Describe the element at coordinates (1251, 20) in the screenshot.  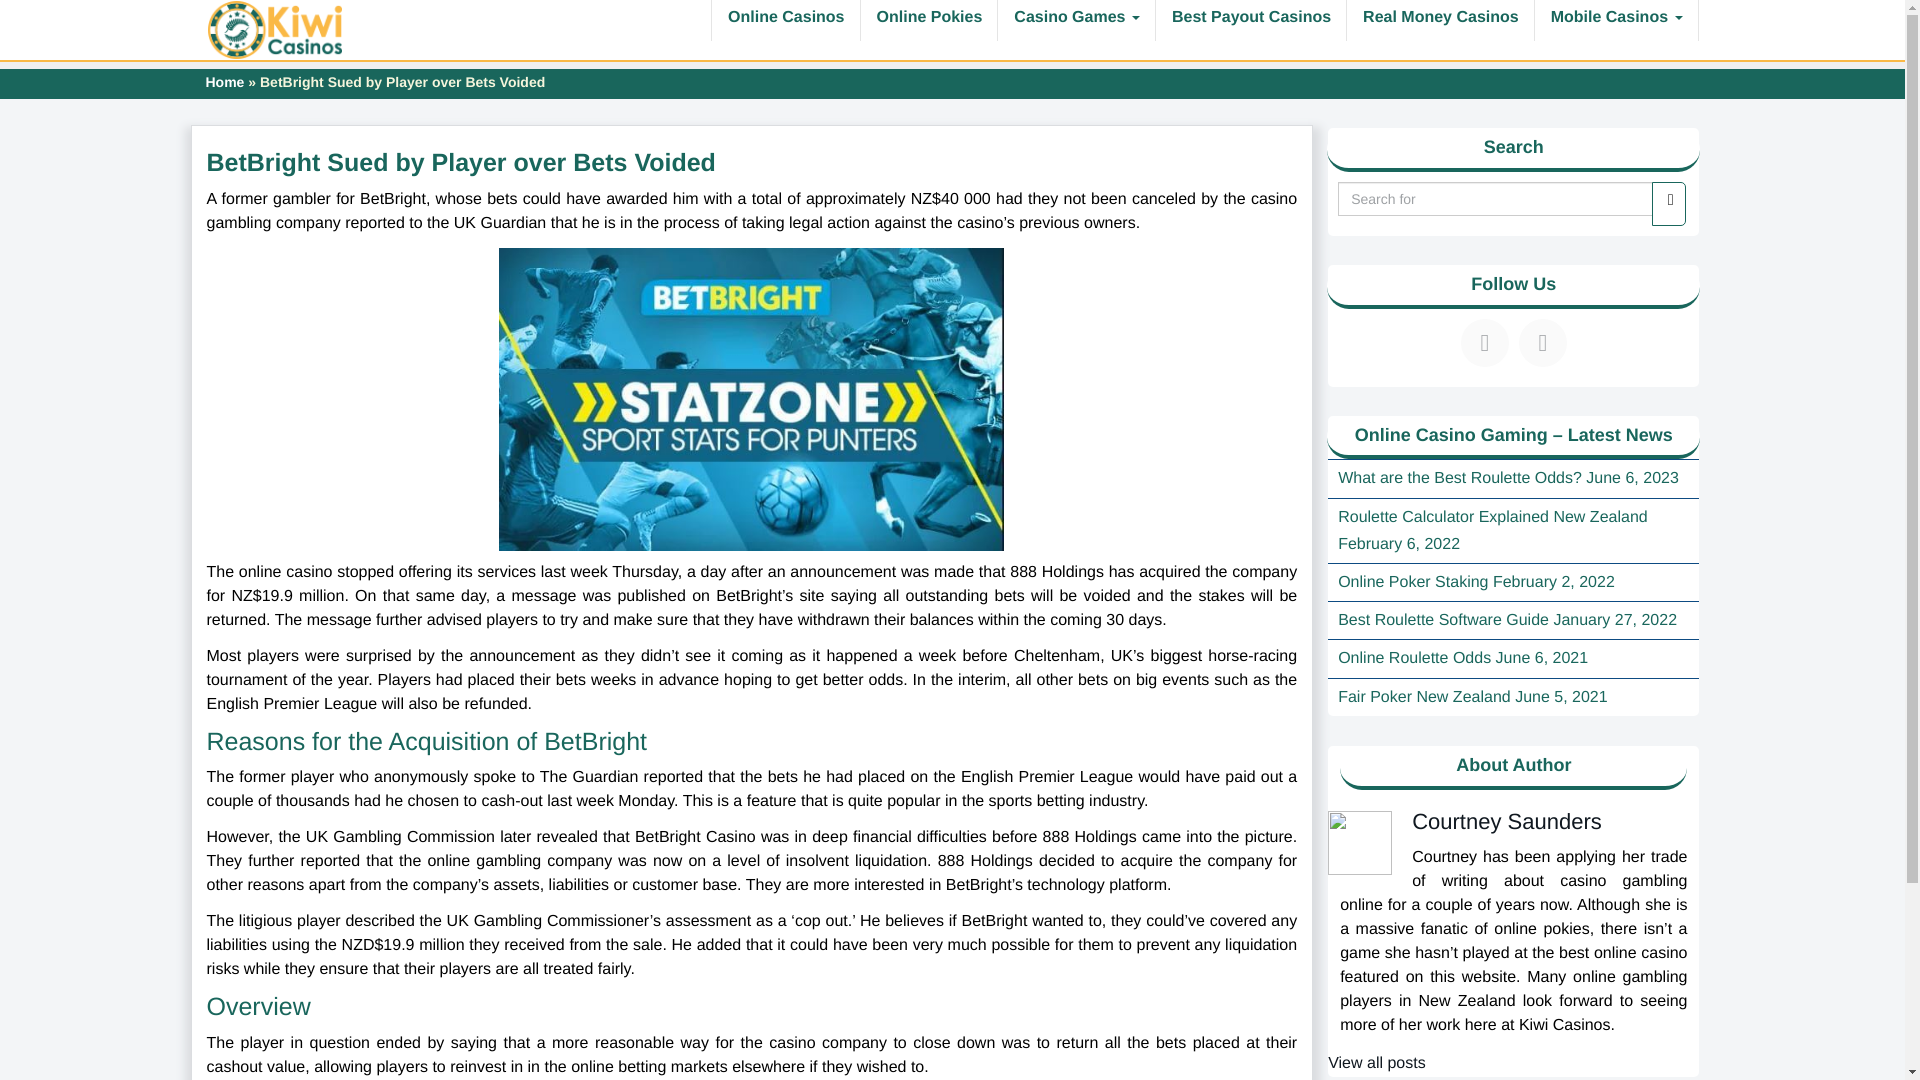
I see `Best Payout Casinos` at that location.